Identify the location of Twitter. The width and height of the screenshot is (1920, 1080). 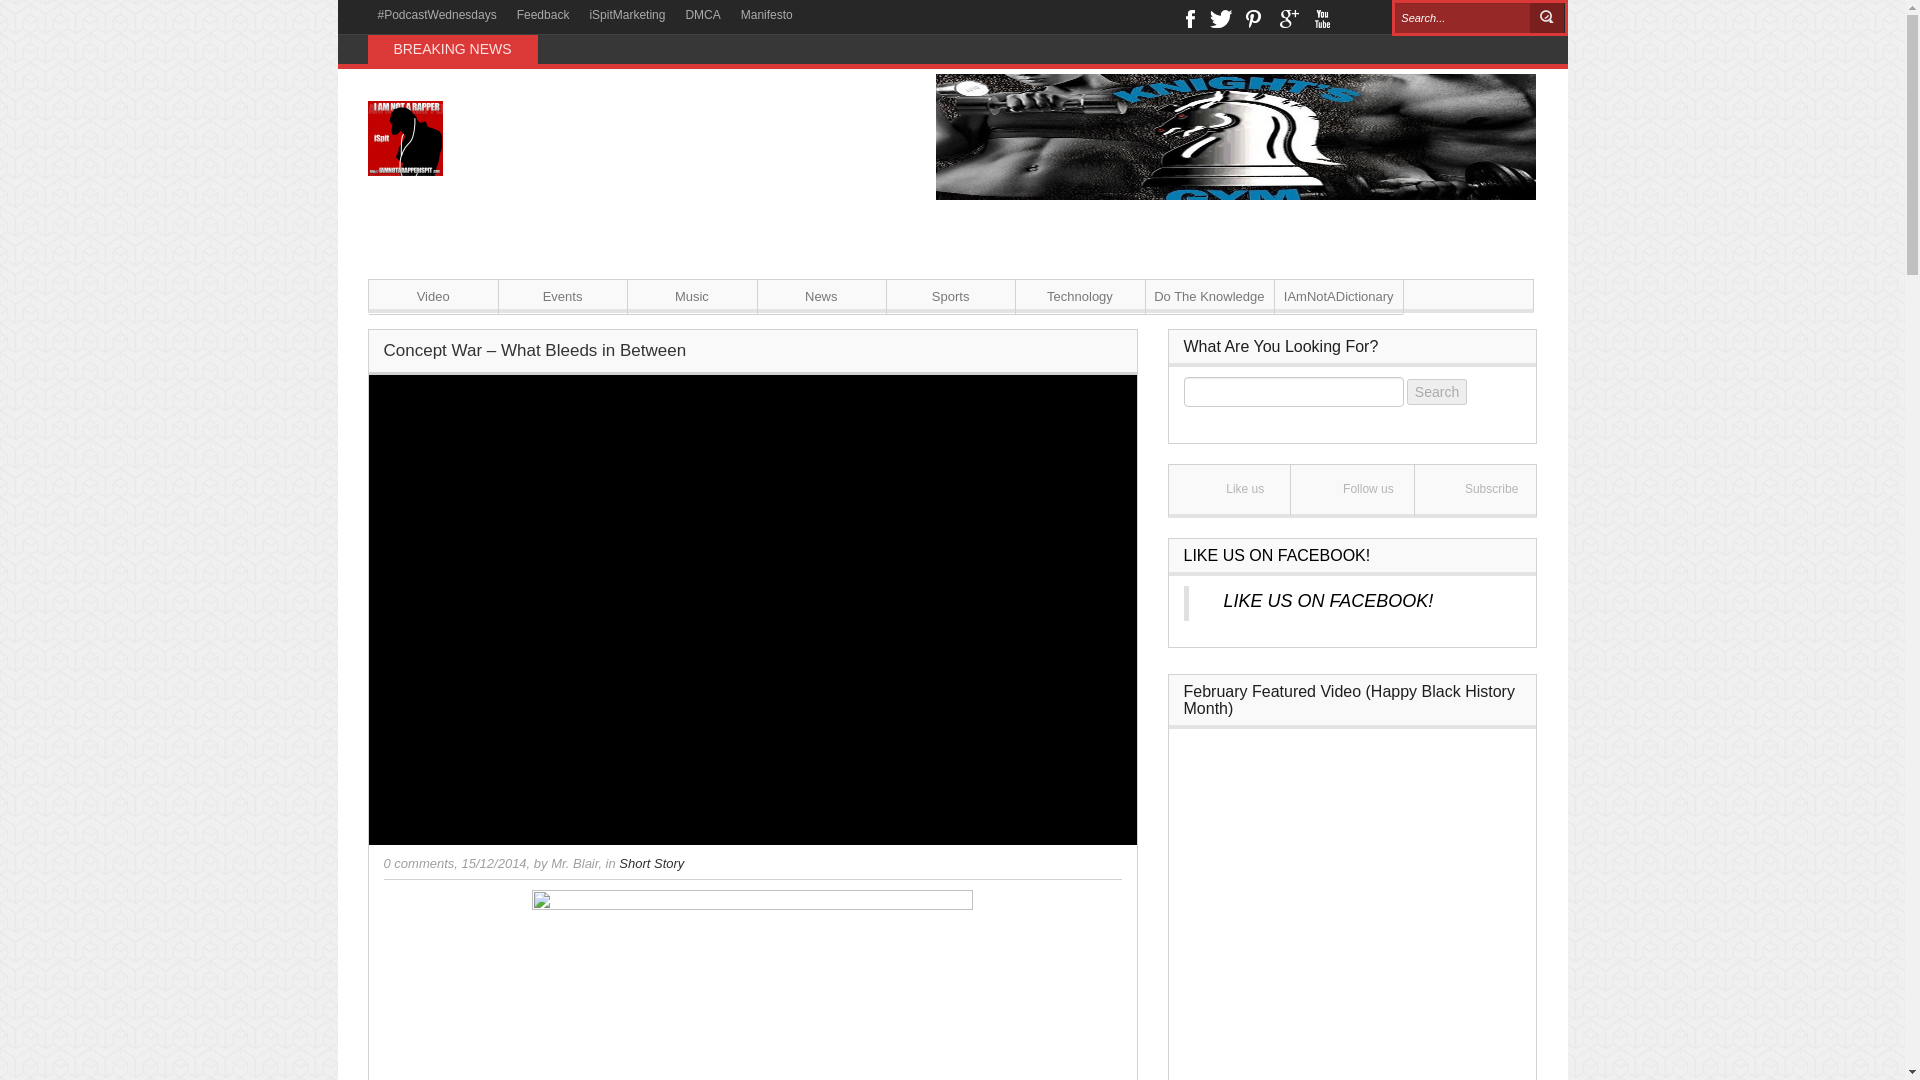
(1220, 16).